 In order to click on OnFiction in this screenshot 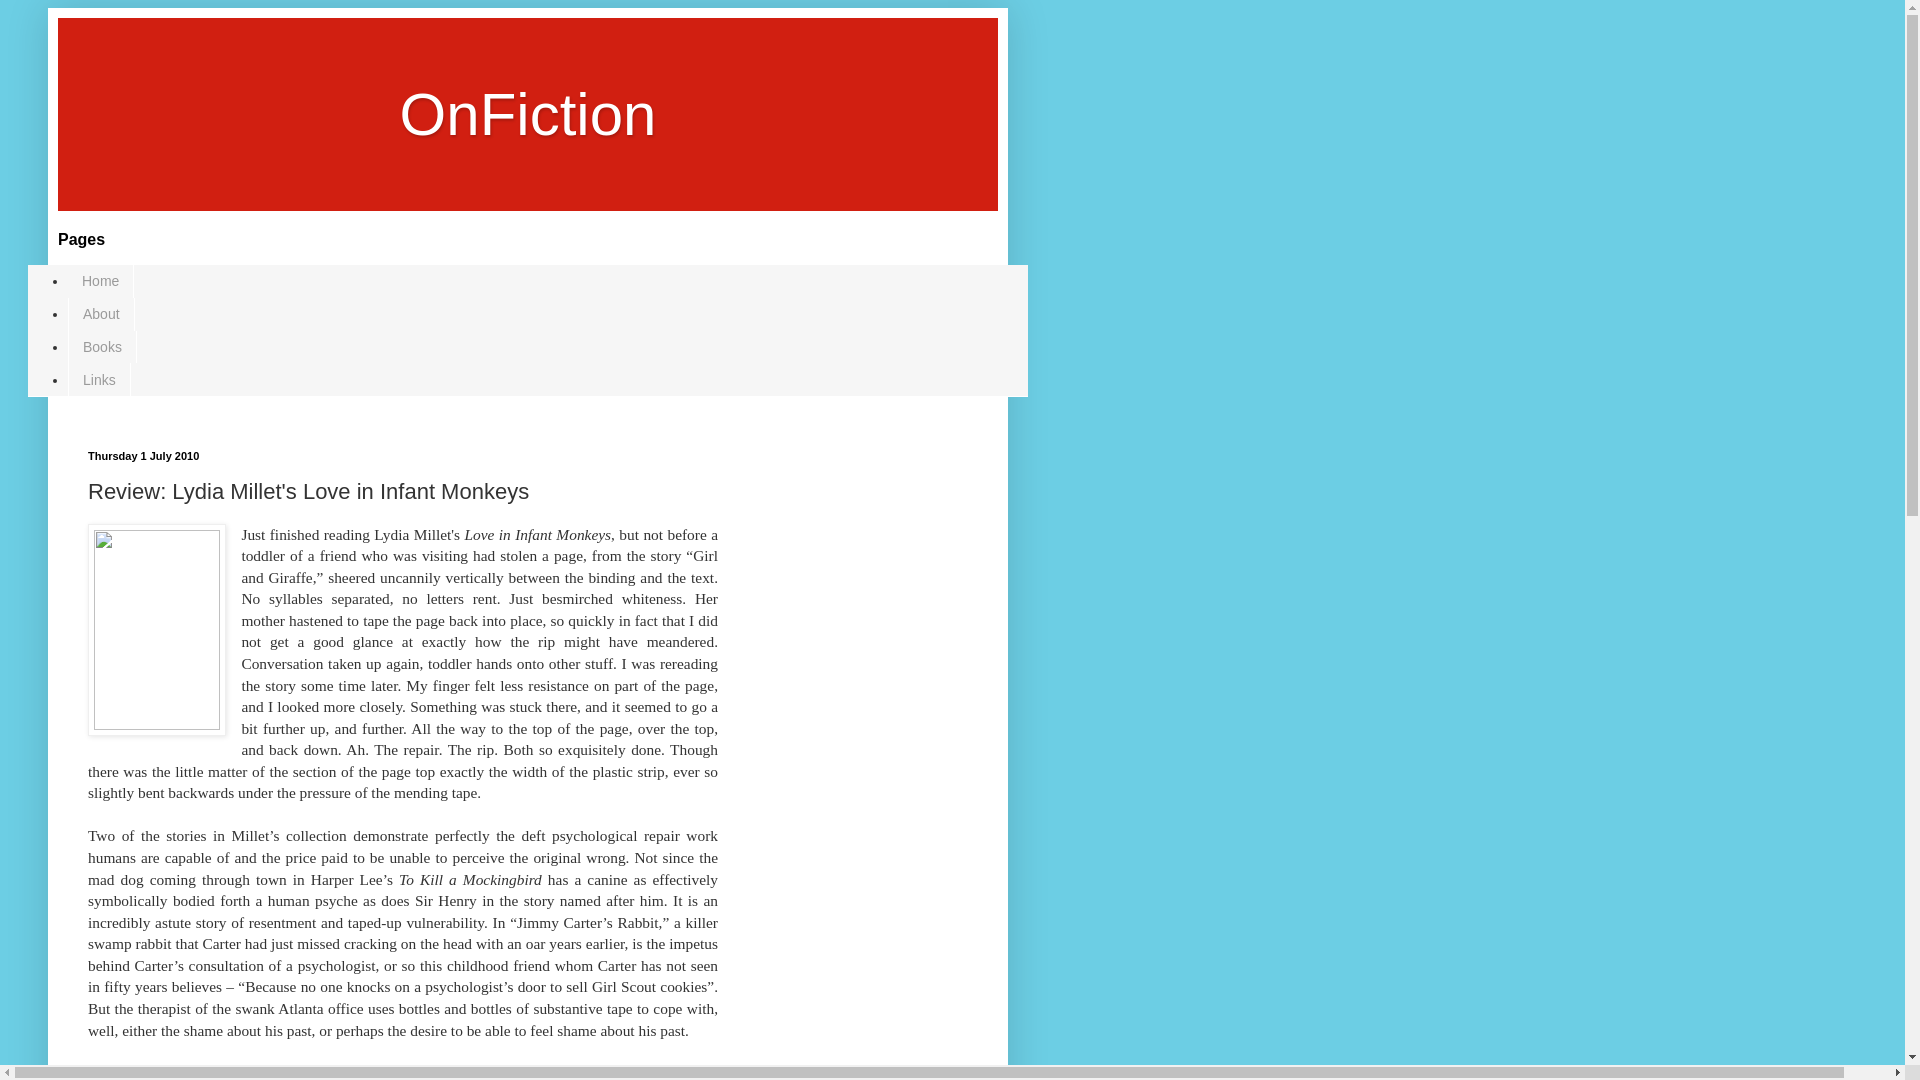, I will do `click(528, 114)`.